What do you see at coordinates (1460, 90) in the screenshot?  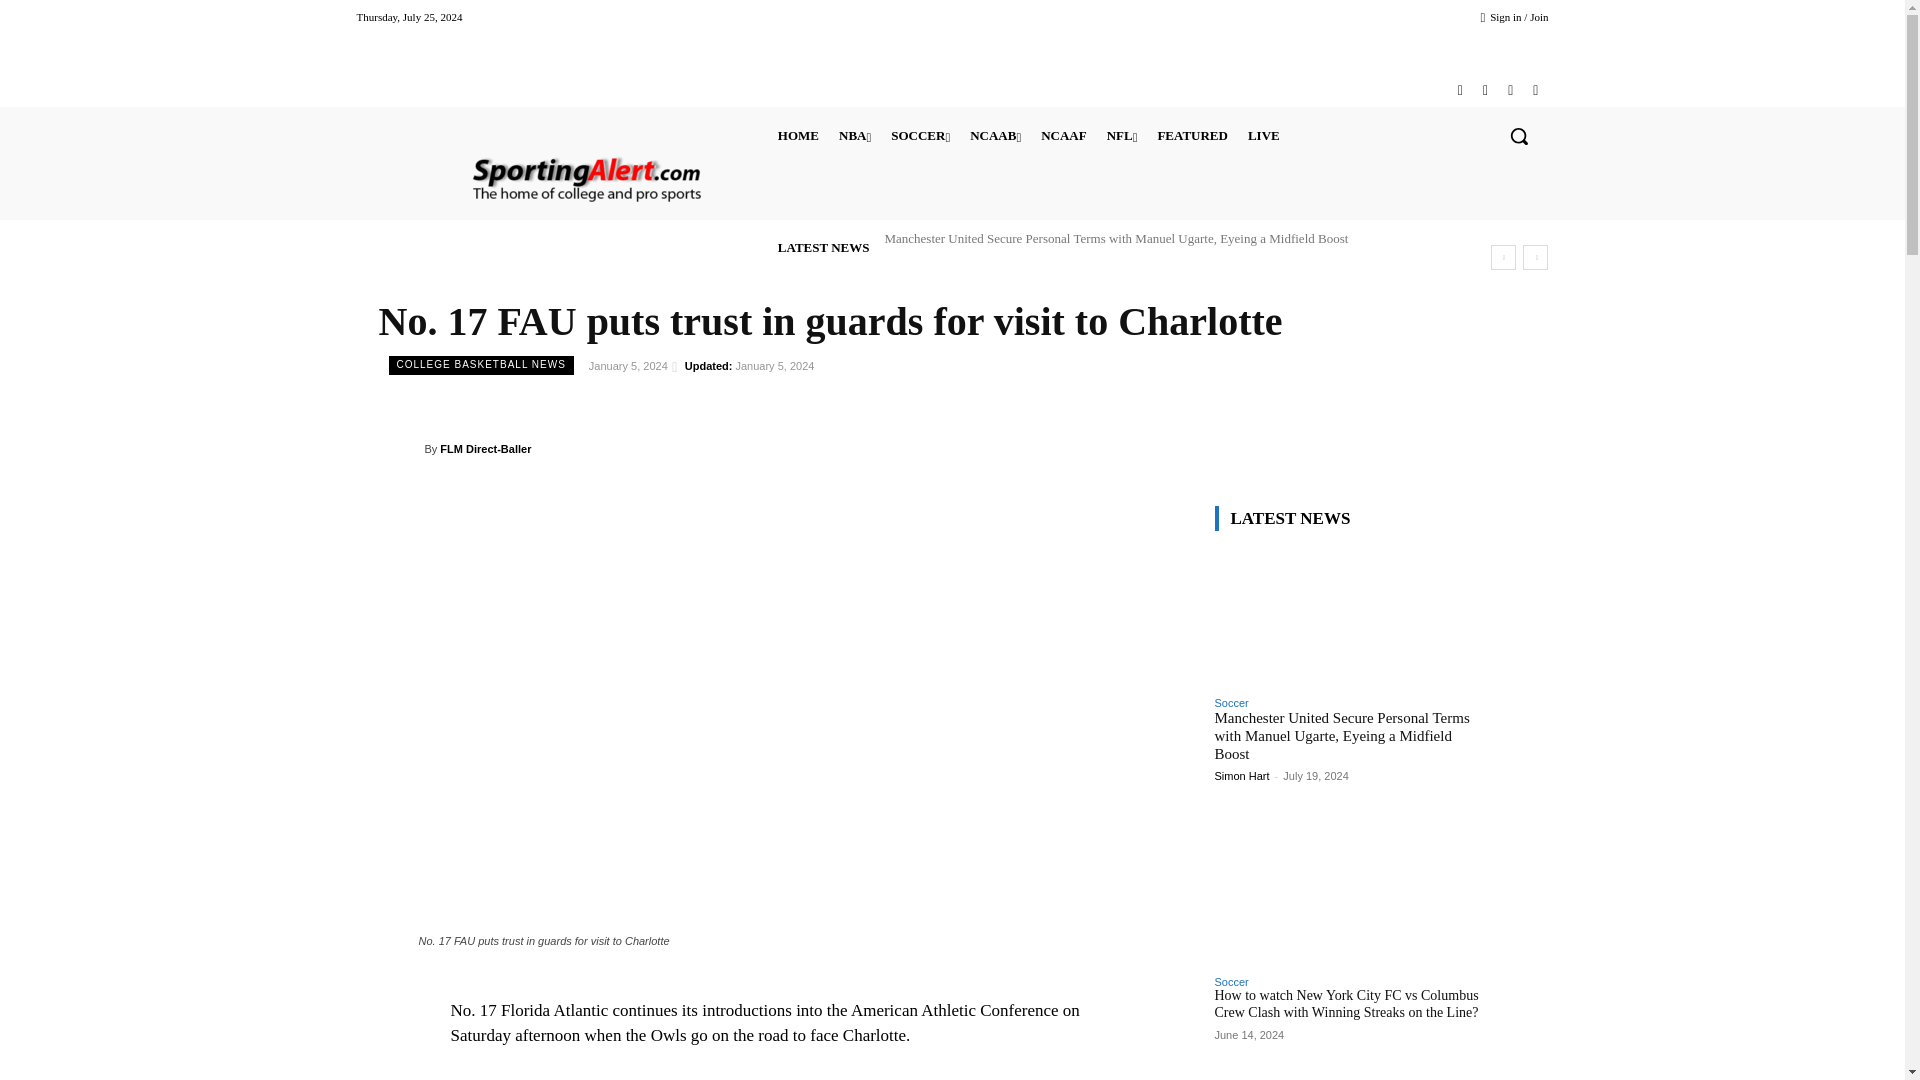 I see `Facebook` at bounding box center [1460, 90].